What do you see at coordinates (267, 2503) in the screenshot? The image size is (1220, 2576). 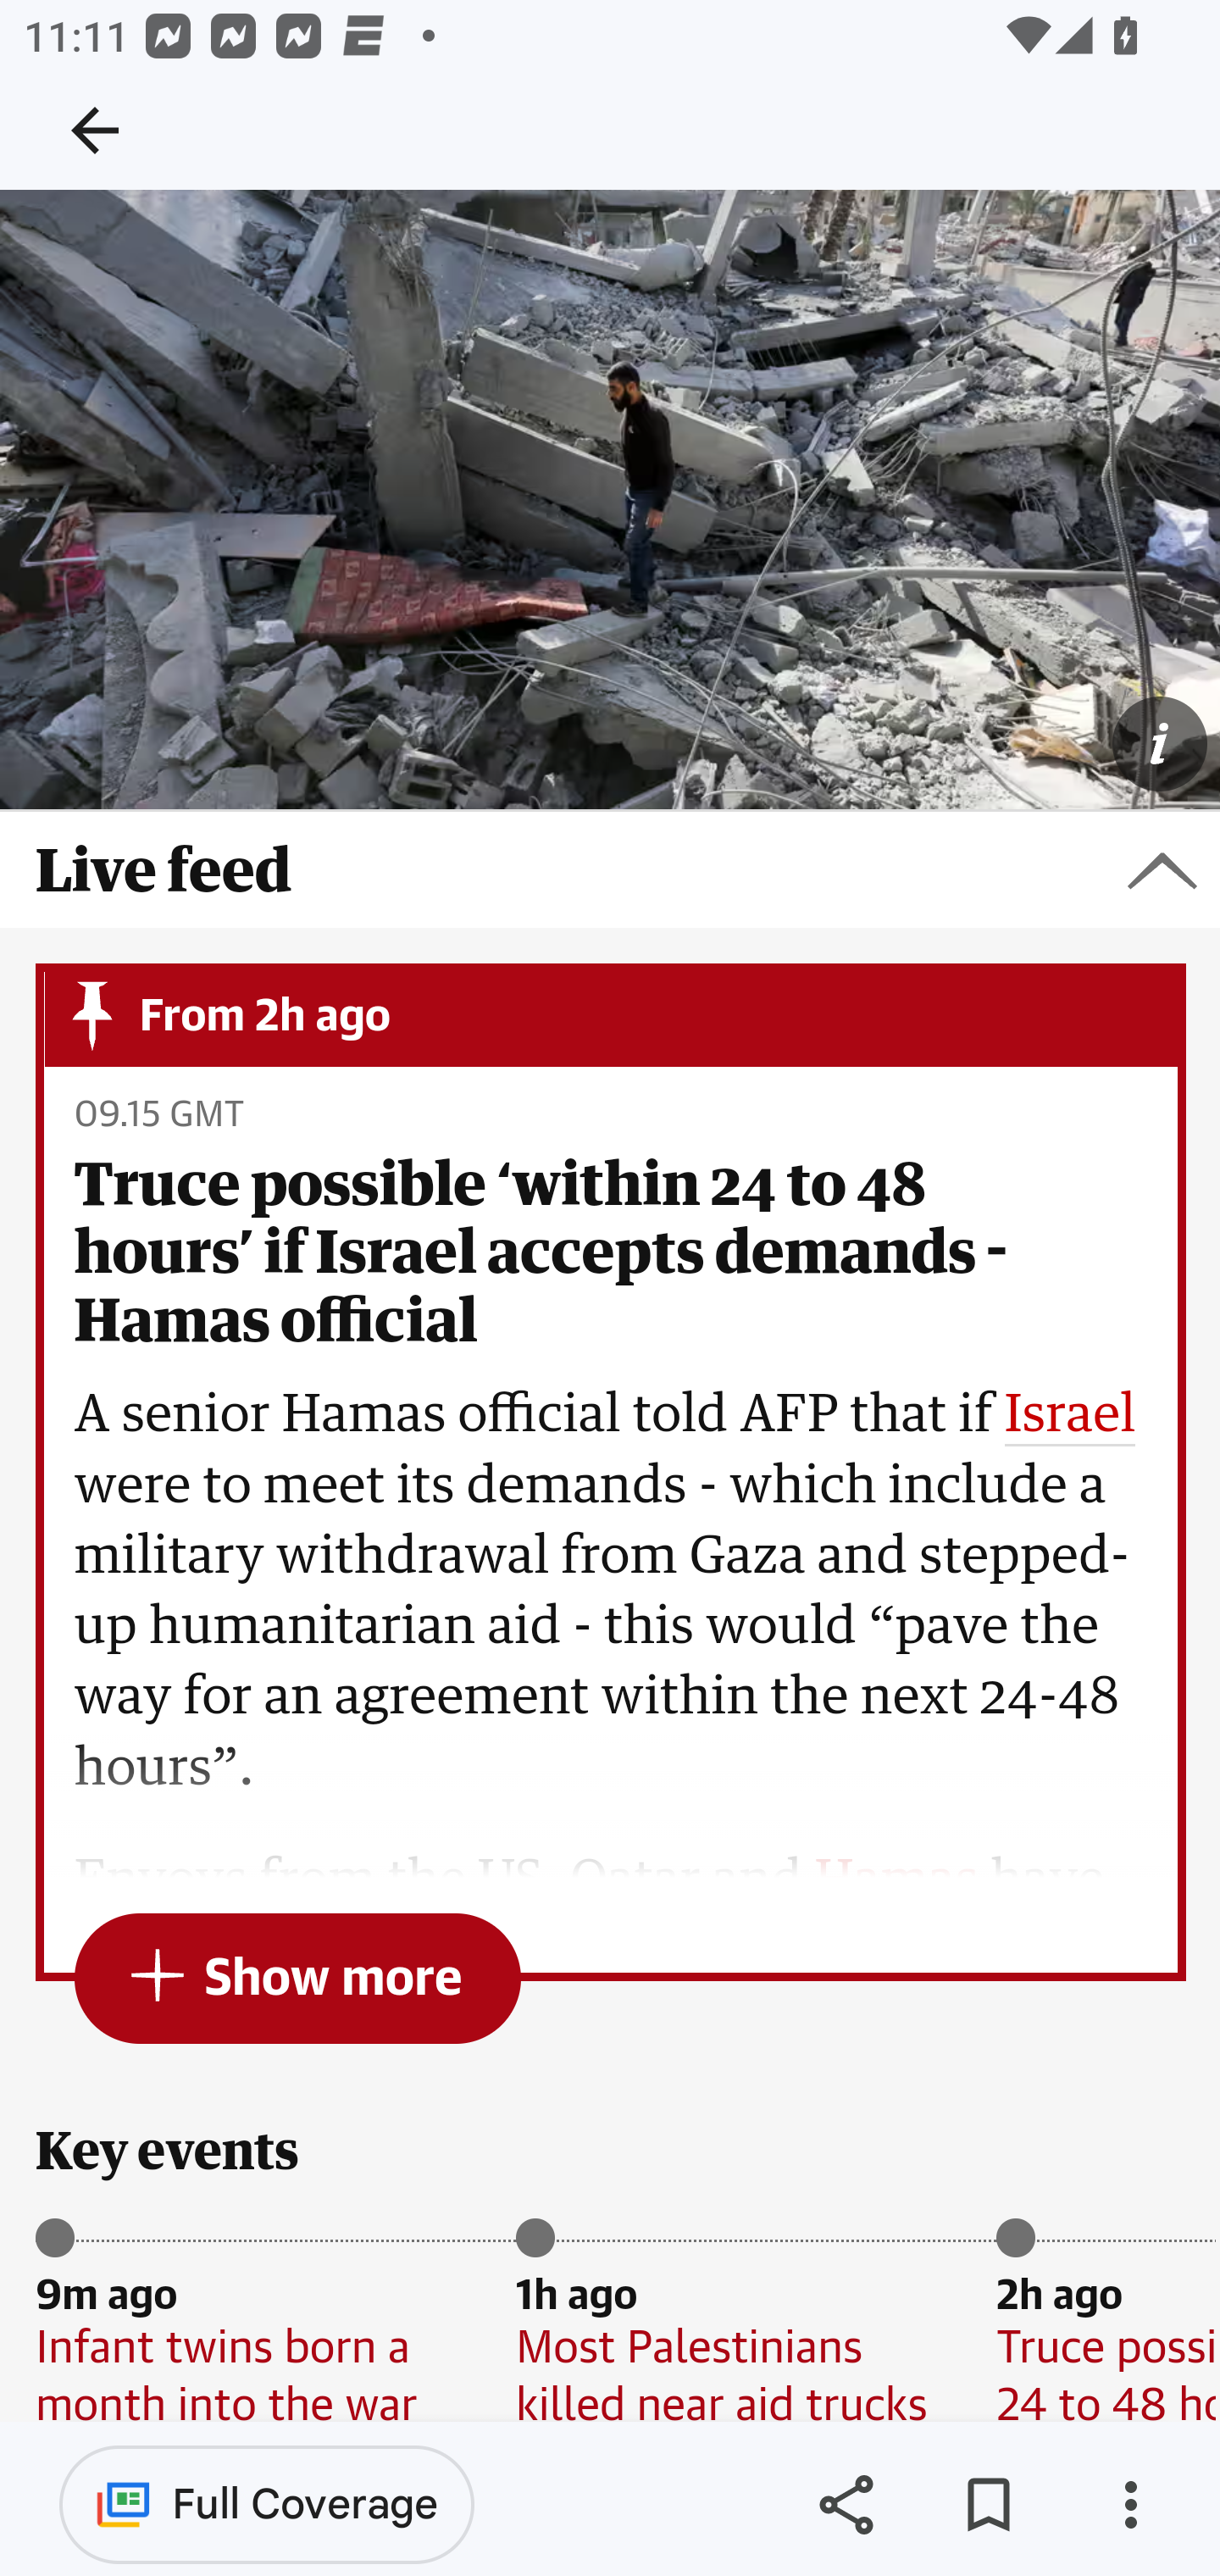 I see `Full Coverage` at bounding box center [267, 2503].